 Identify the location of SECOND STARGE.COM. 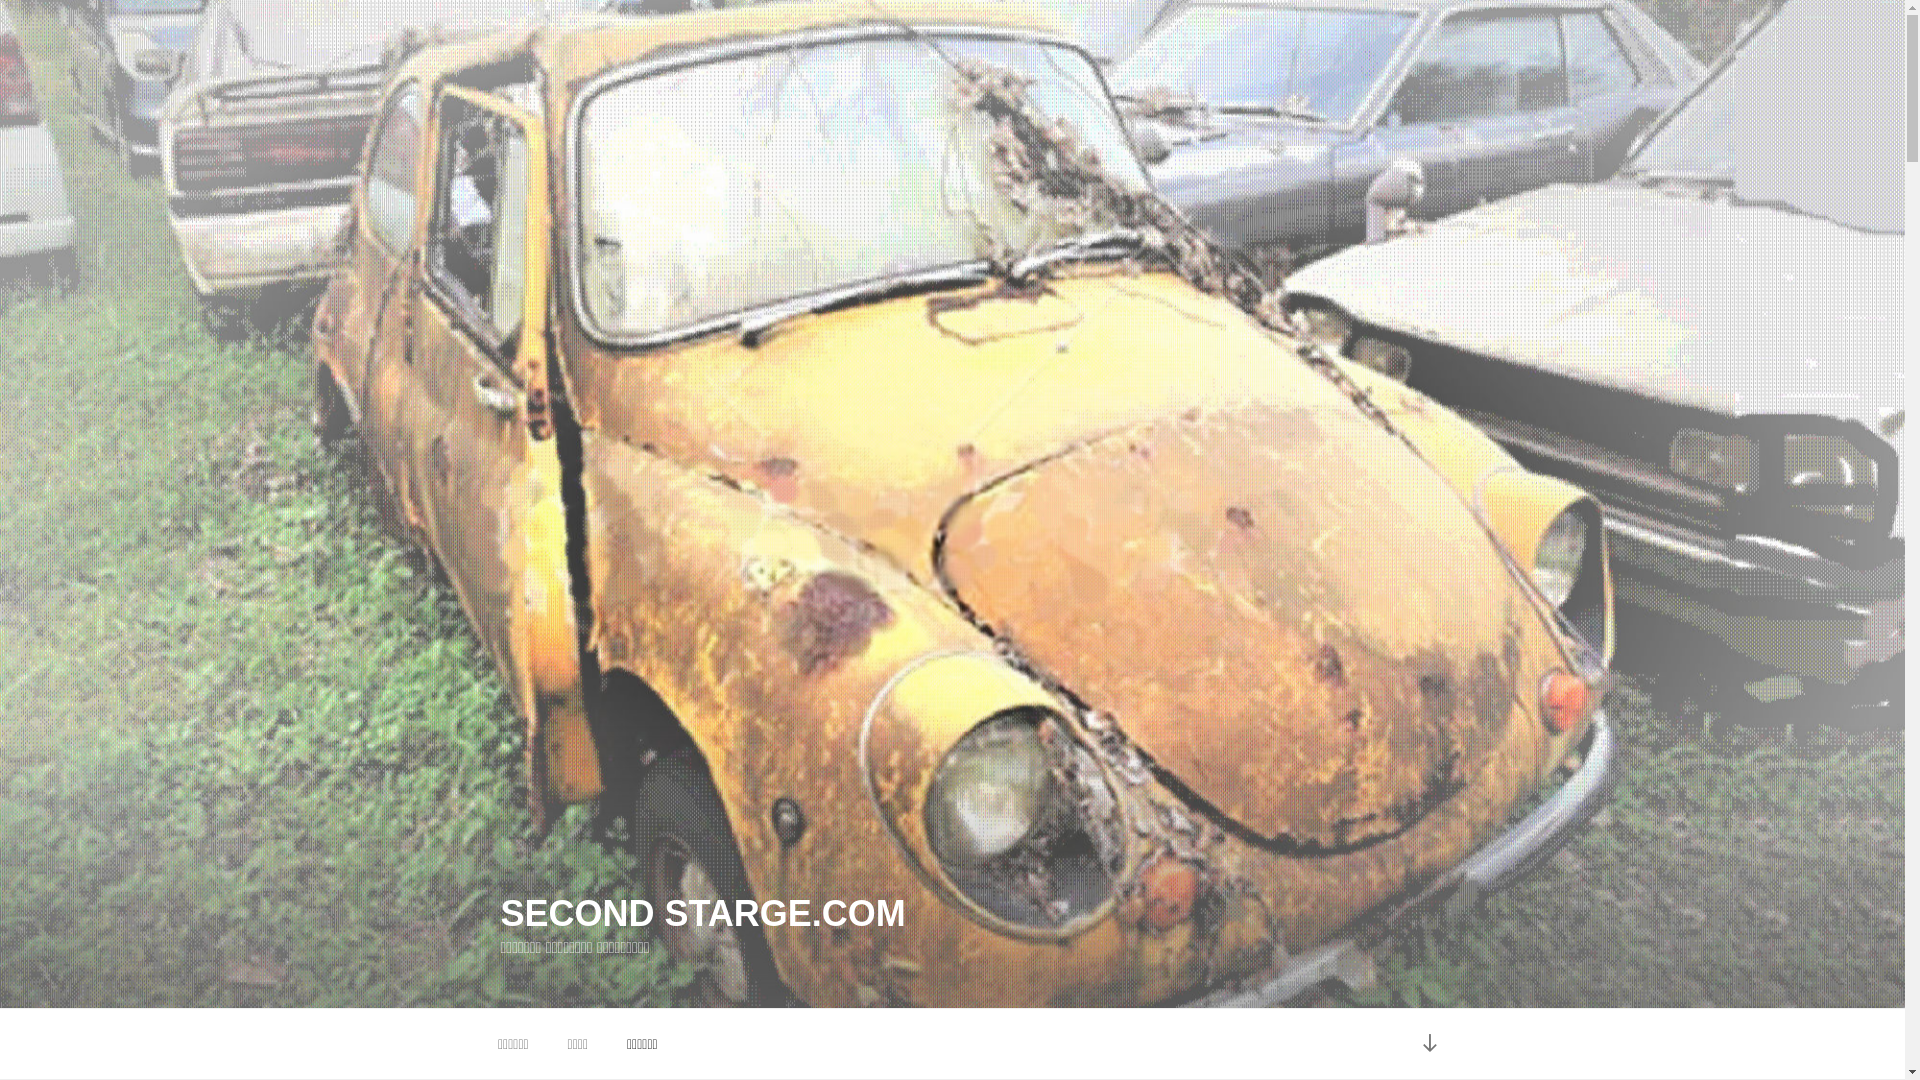
(702, 914).